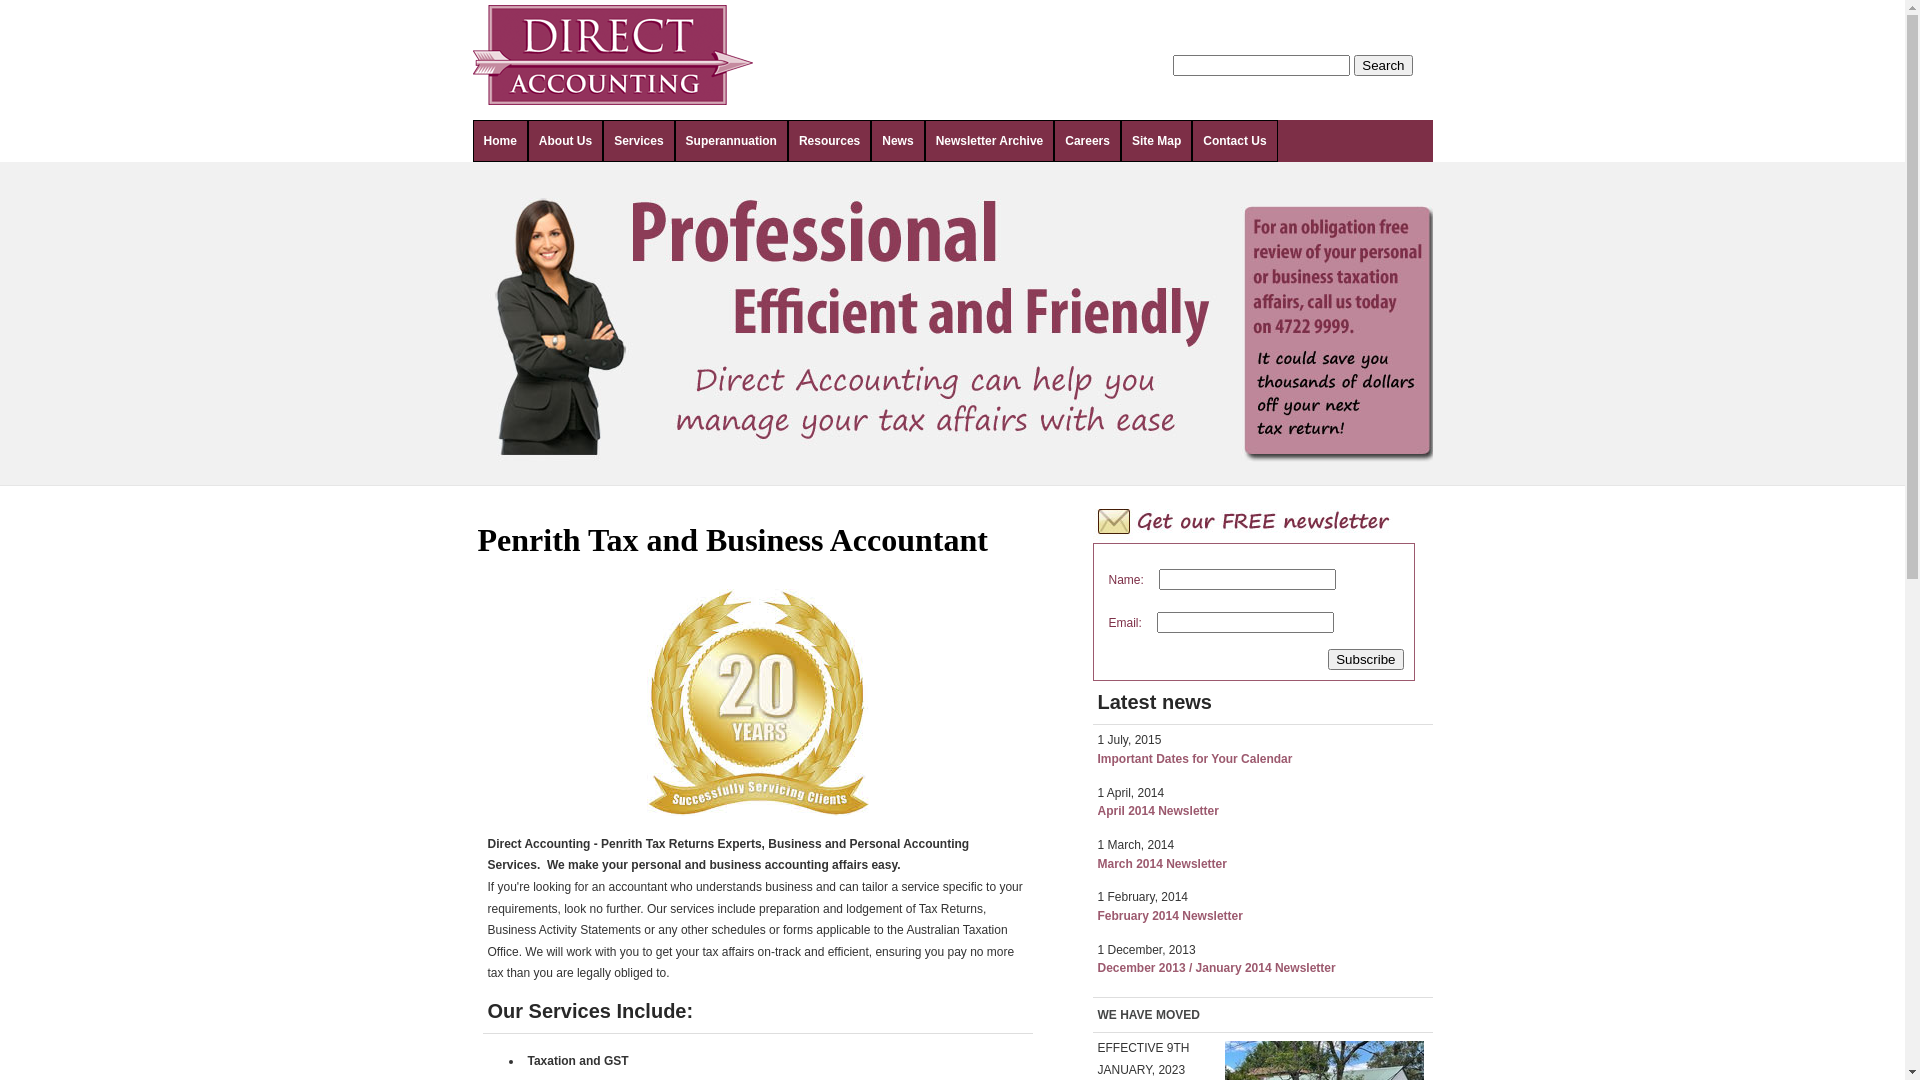 The image size is (1920, 1080). What do you see at coordinates (1162, 864) in the screenshot?
I see `March 2014 Newsletter` at bounding box center [1162, 864].